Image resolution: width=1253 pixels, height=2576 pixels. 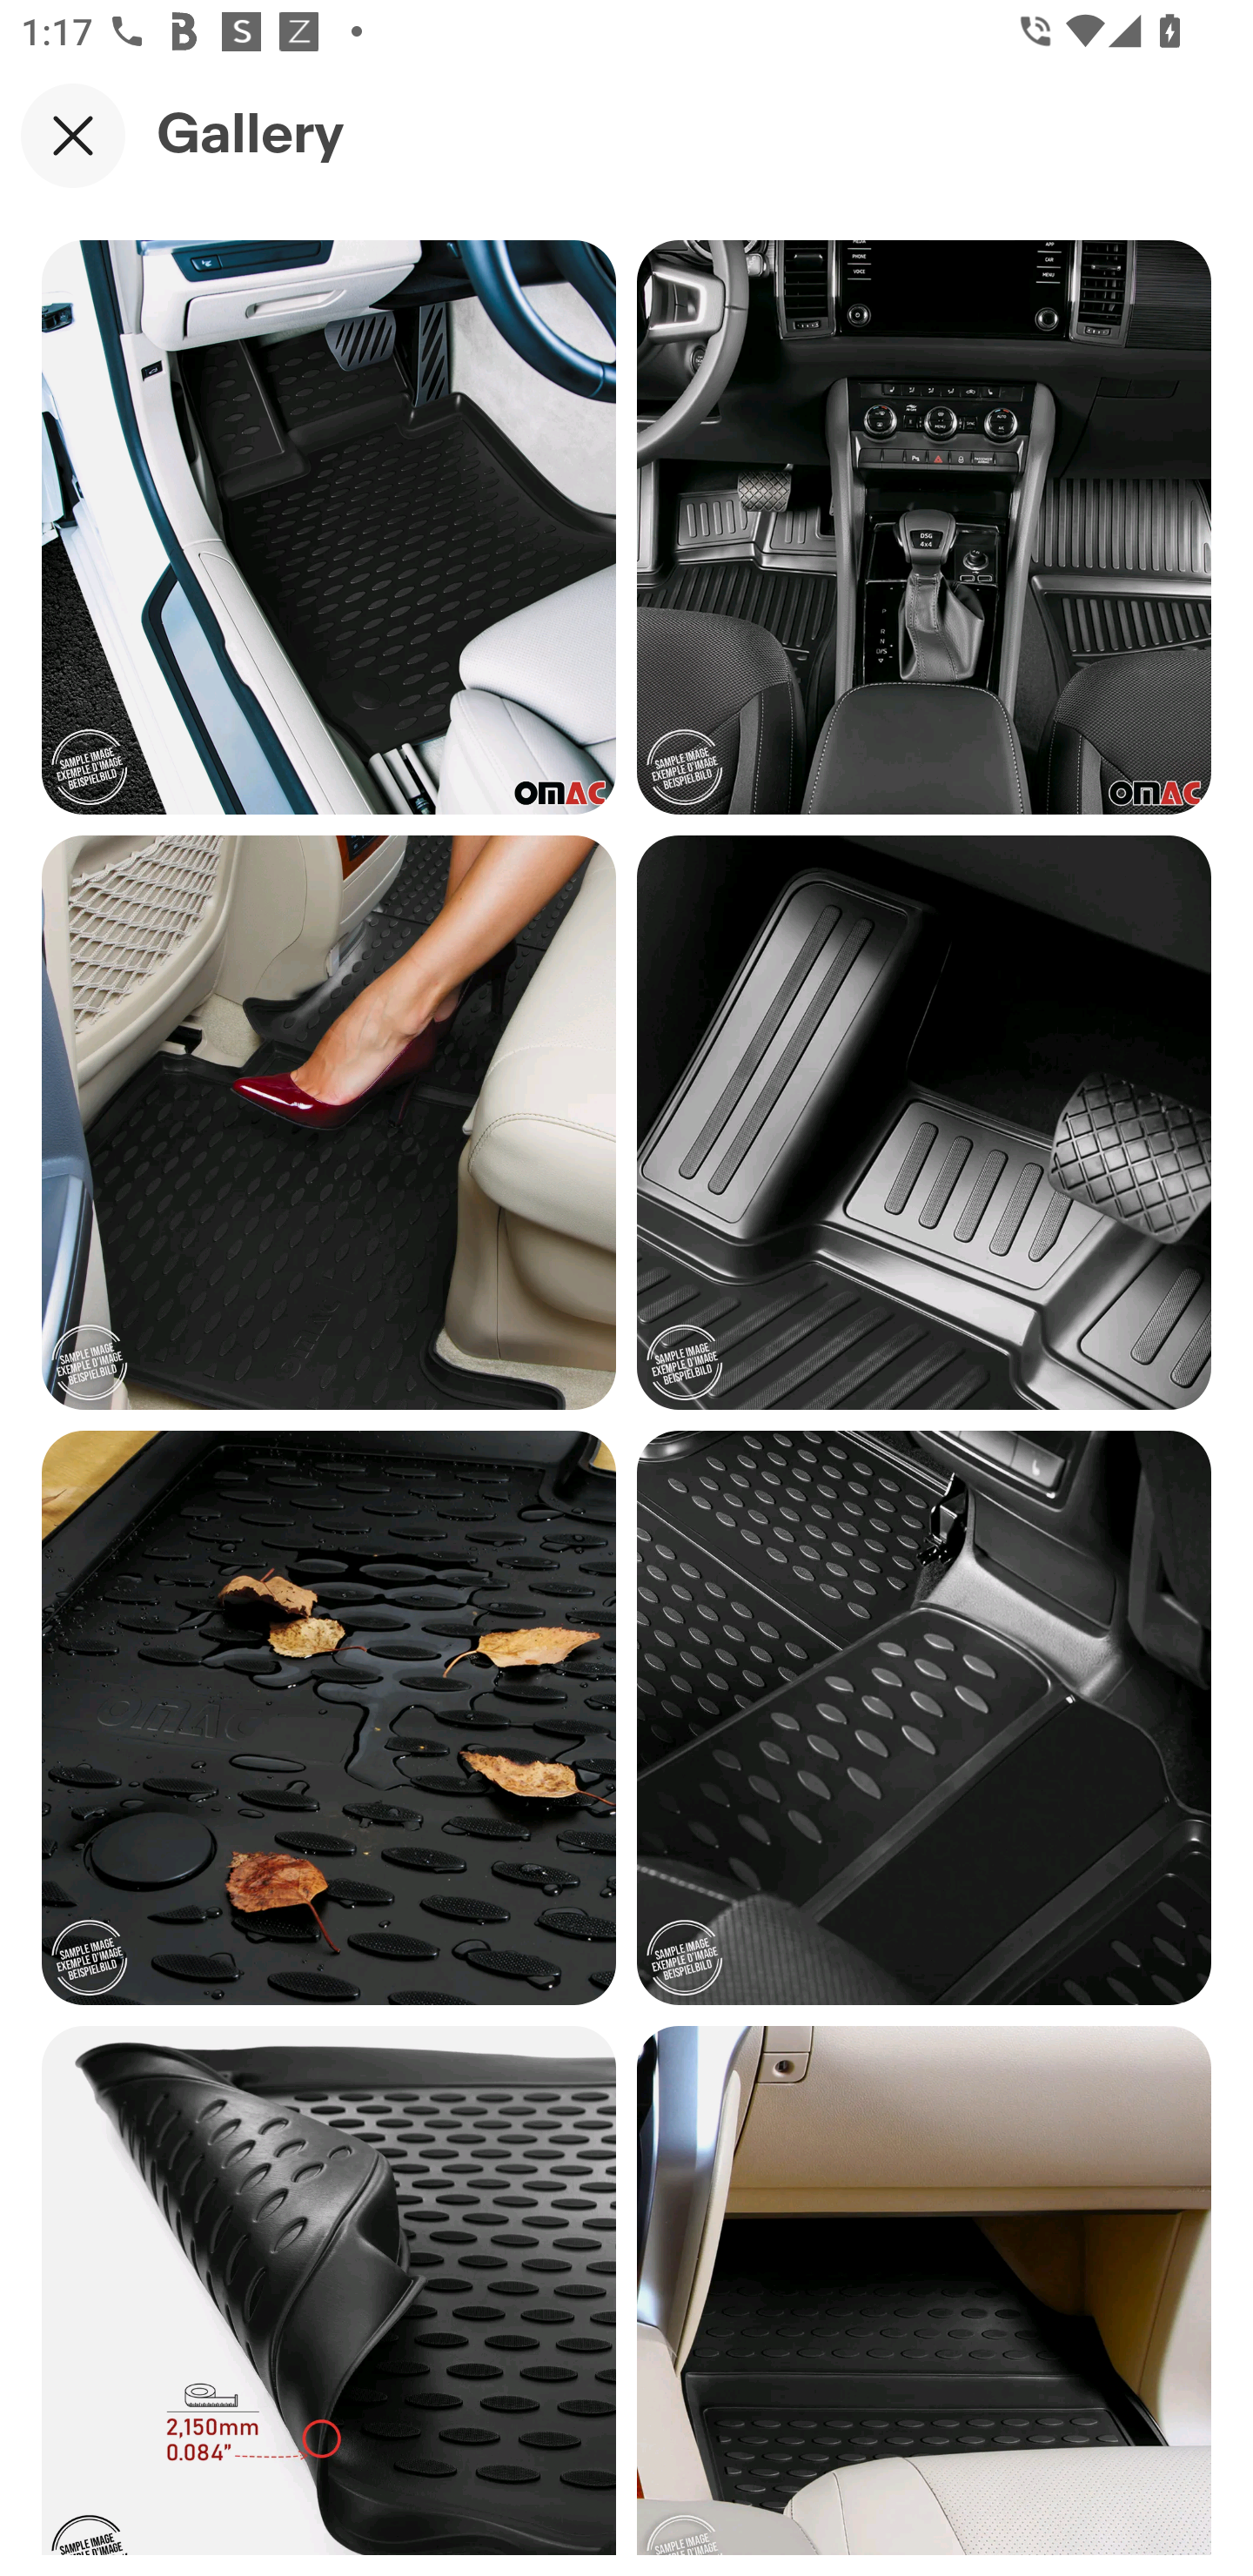 What do you see at coordinates (329, 1122) in the screenshot?
I see `Item image 5 of 13` at bounding box center [329, 1122].